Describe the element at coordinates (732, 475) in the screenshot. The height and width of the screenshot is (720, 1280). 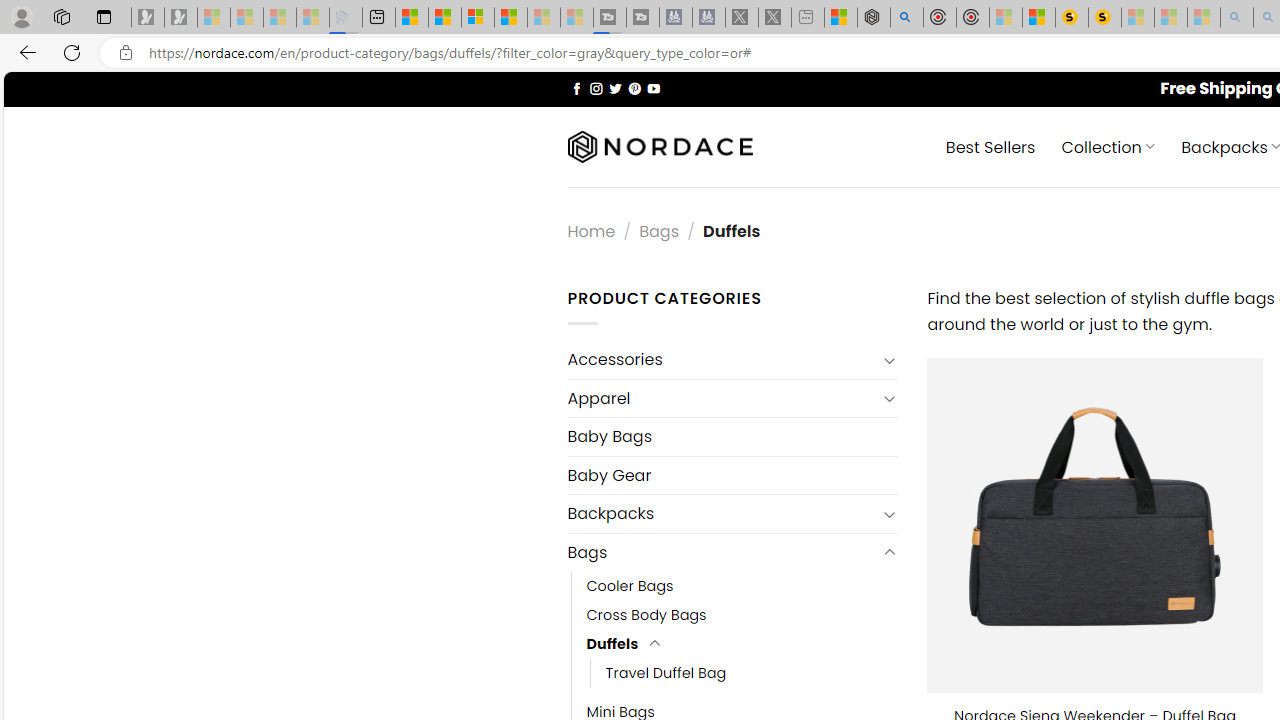
I see `Baby Gear` at that location.